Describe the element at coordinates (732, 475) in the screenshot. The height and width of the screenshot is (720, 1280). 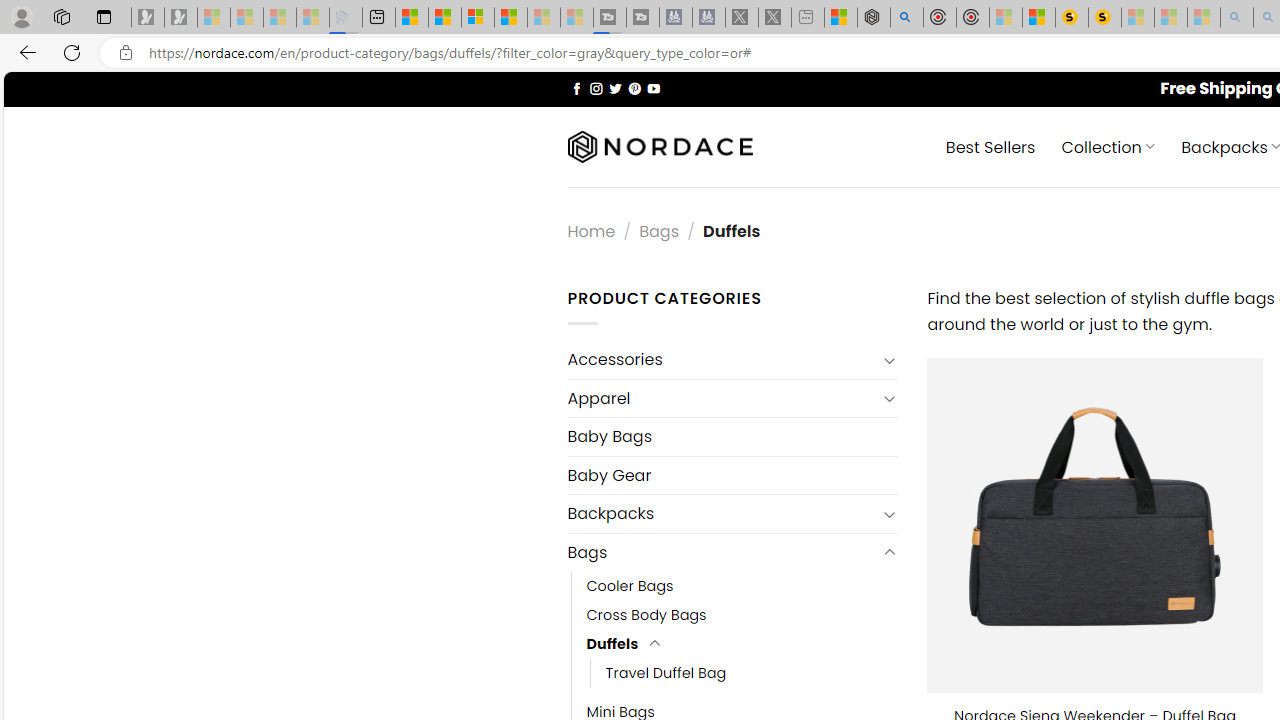
I see `Baby Gear` at that location.